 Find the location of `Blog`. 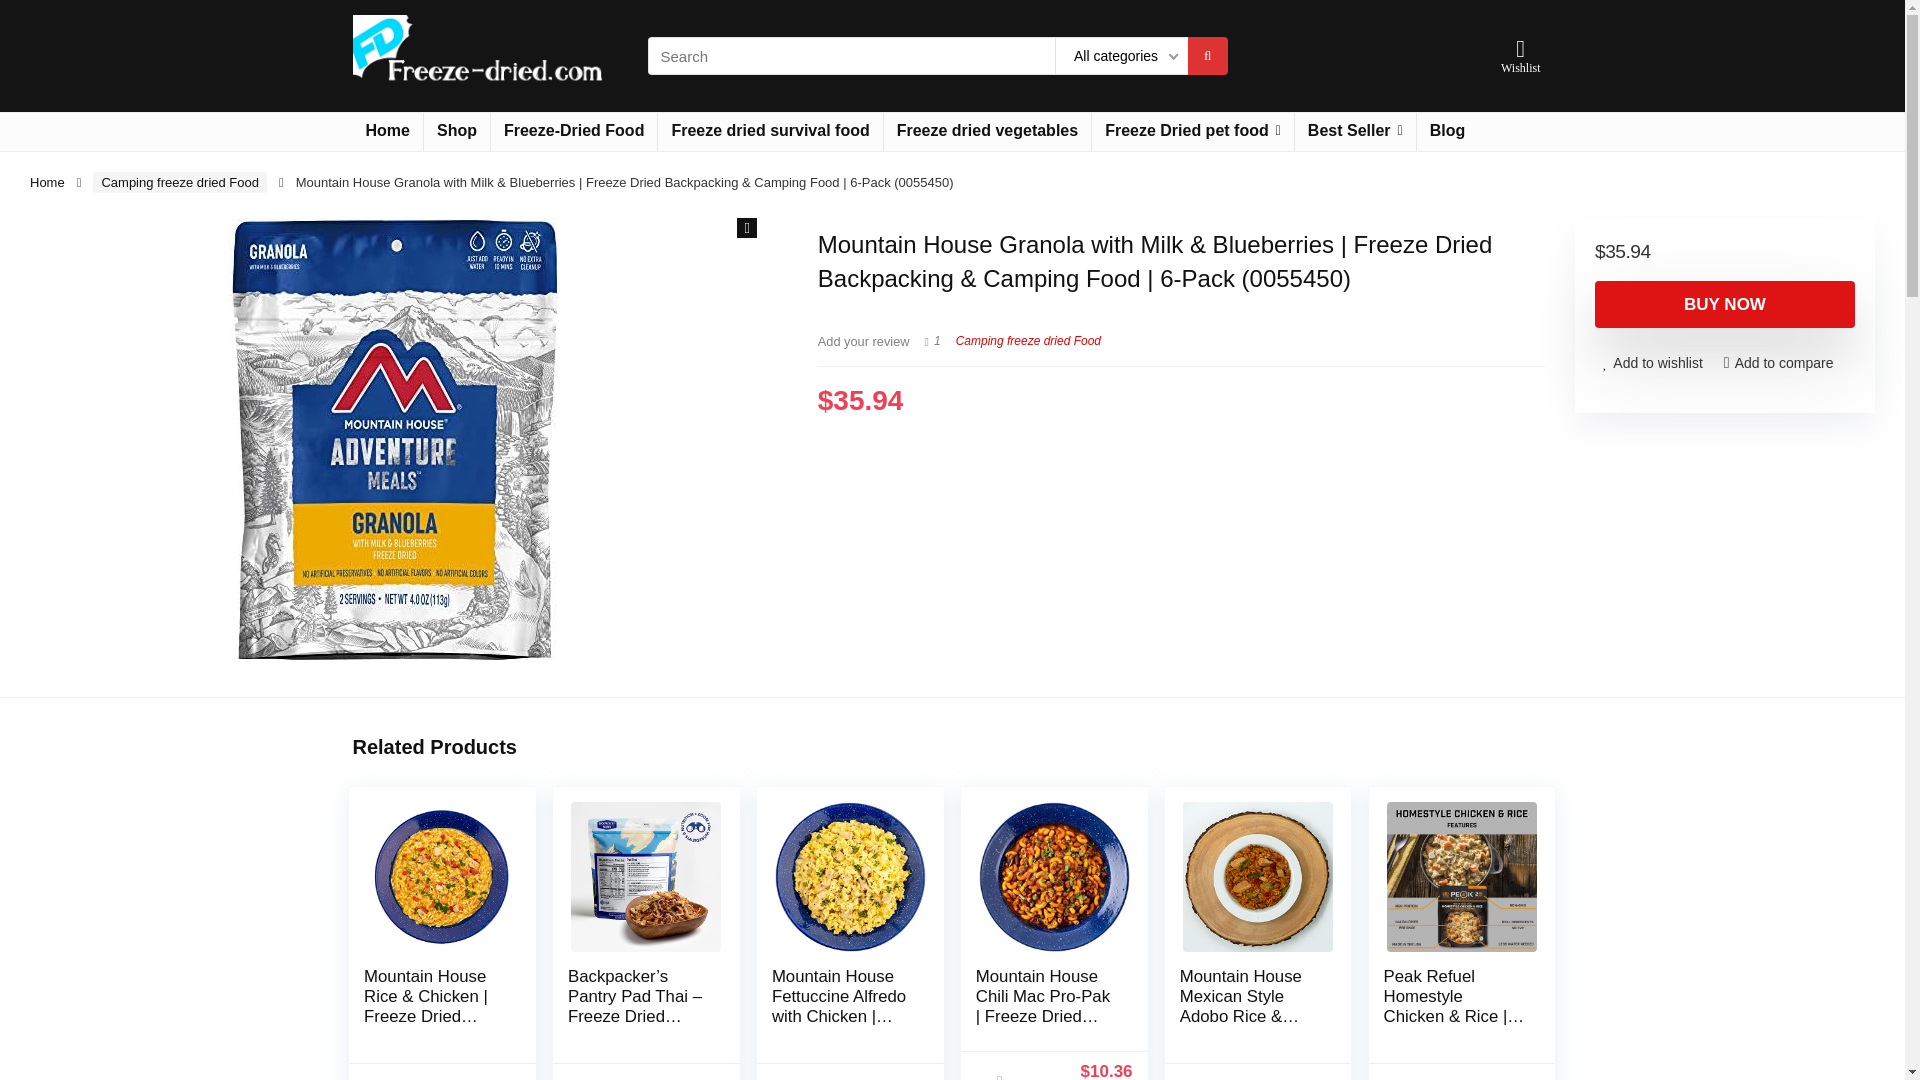

Blog is located at coordinates (1447, 132).